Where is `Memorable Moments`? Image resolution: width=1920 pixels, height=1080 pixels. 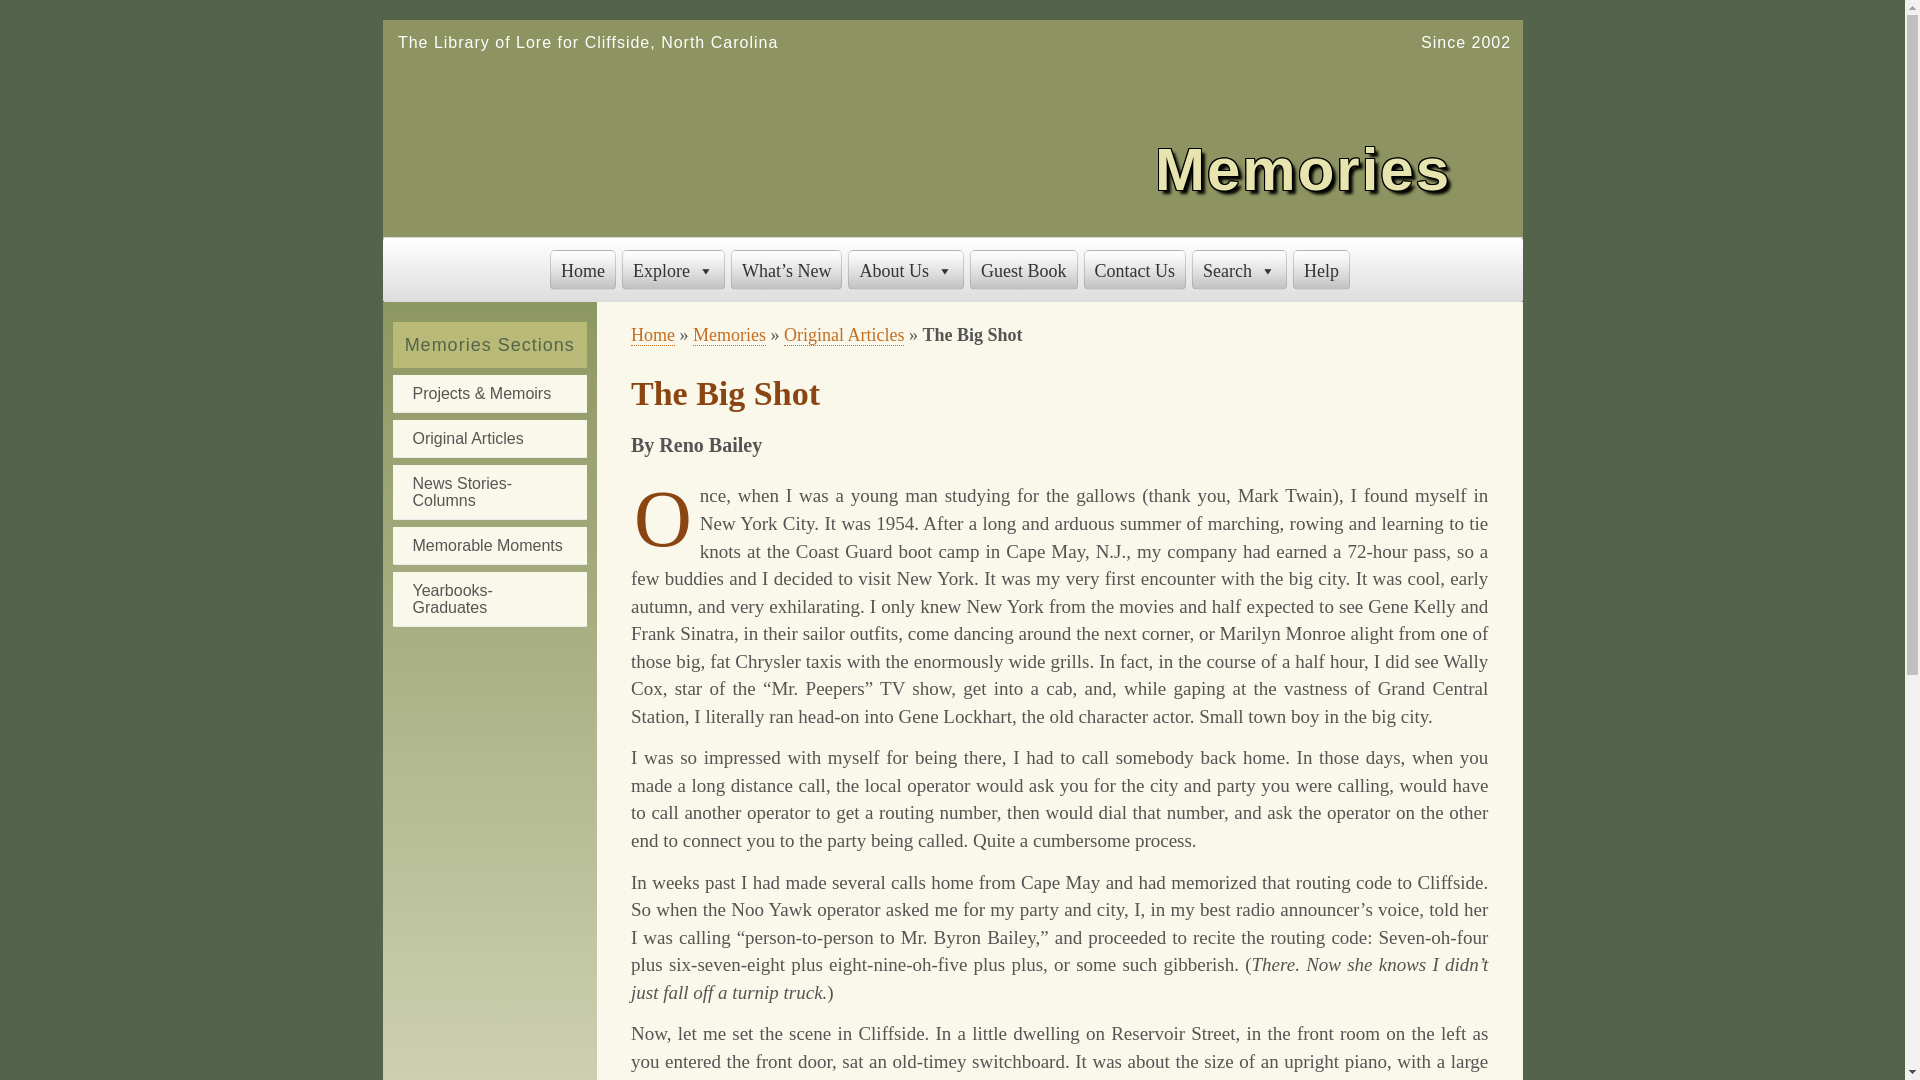
Memorable Moments is located at coordinates (488, 546).